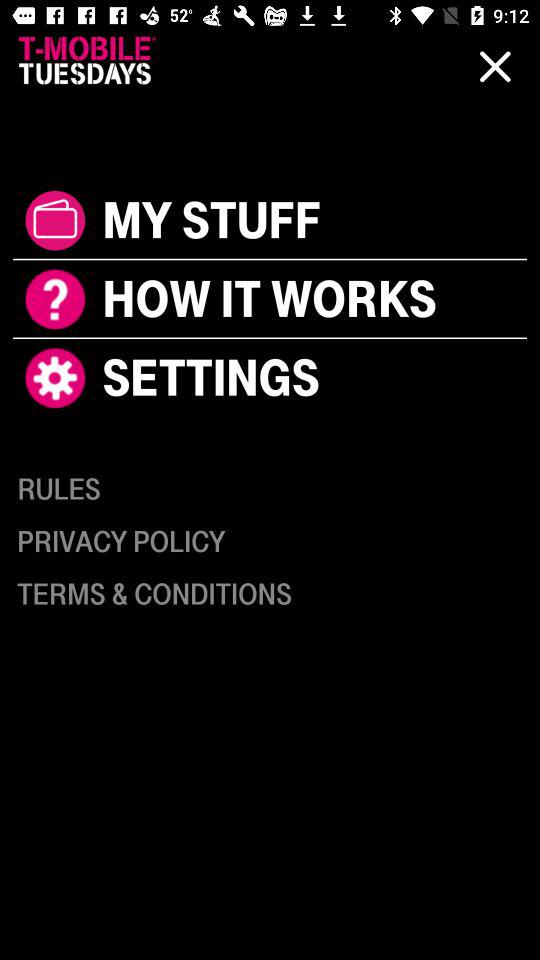  Describe the element at coordinates (495, 67) in the screenshot. I see `click the close icon` at that location.